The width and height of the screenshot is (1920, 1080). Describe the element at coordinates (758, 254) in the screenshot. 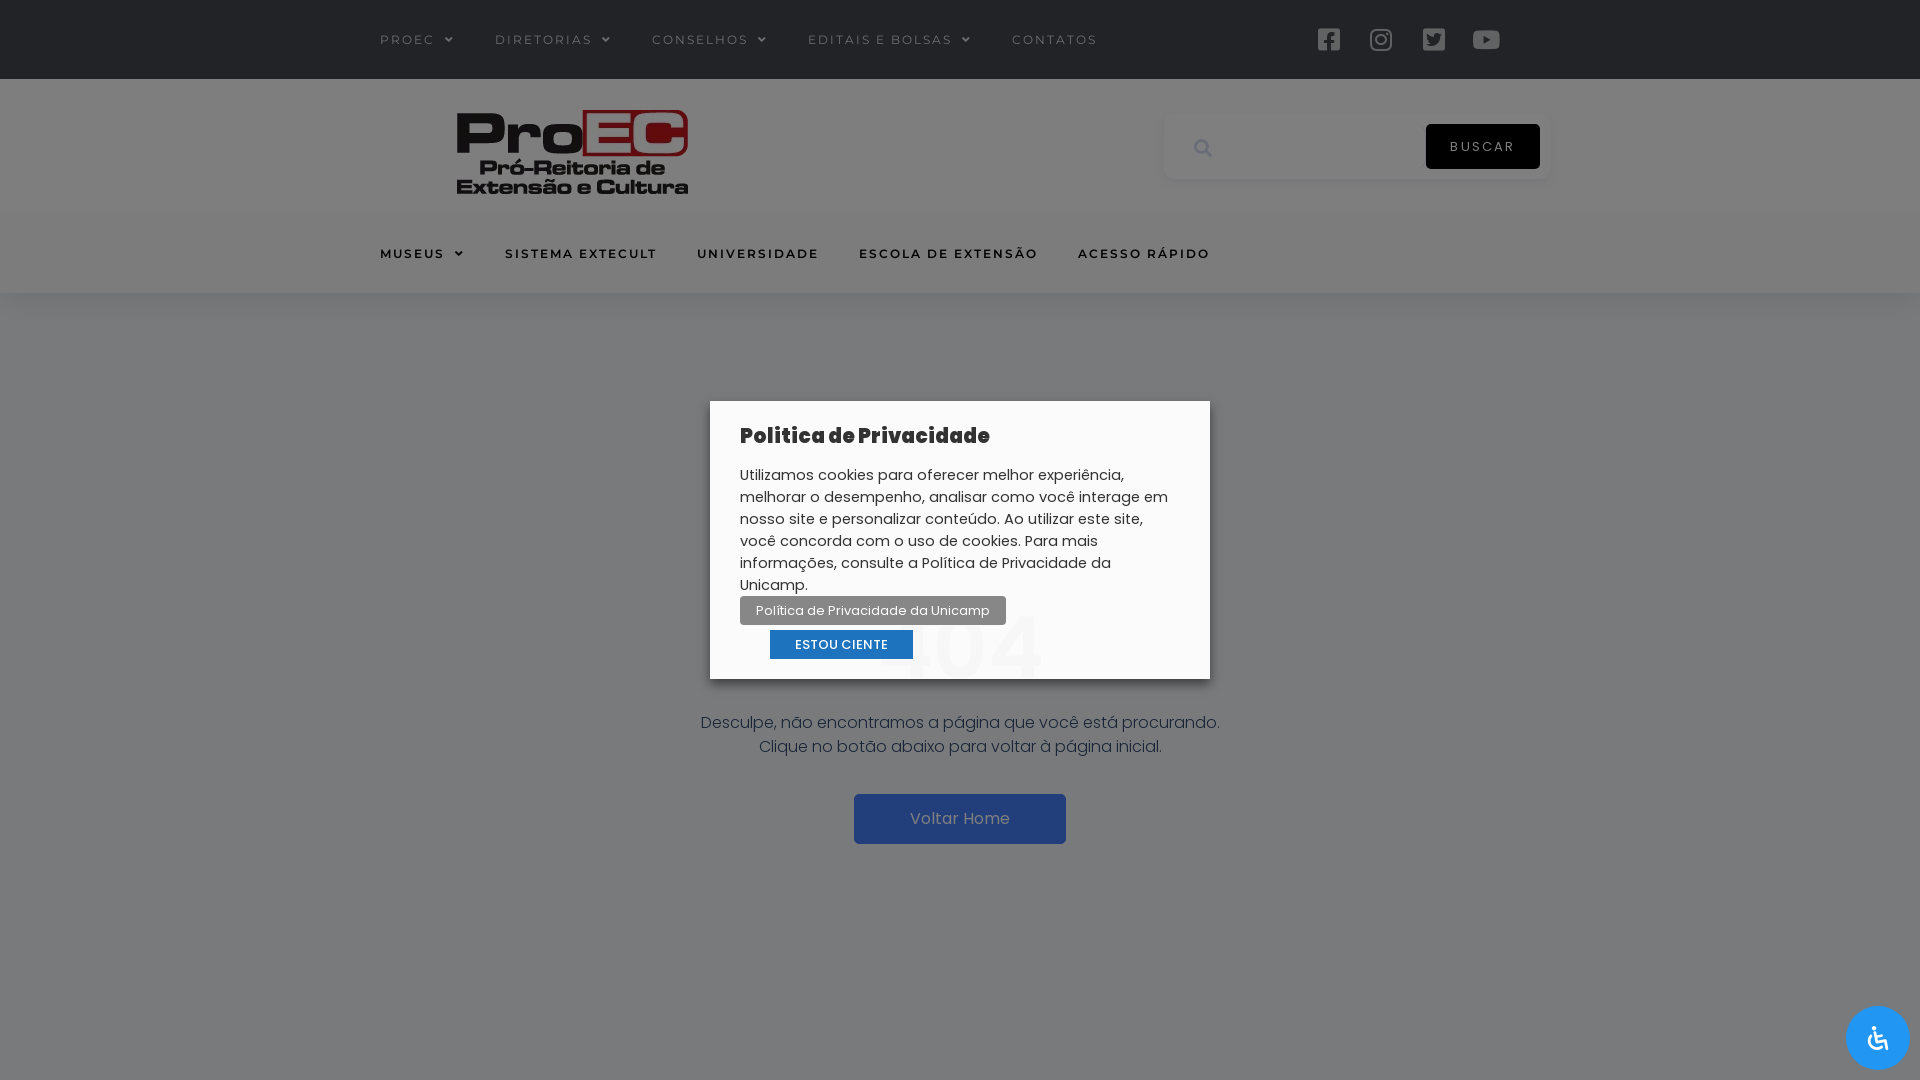

I see `UNIVERSIDADE` at that location.